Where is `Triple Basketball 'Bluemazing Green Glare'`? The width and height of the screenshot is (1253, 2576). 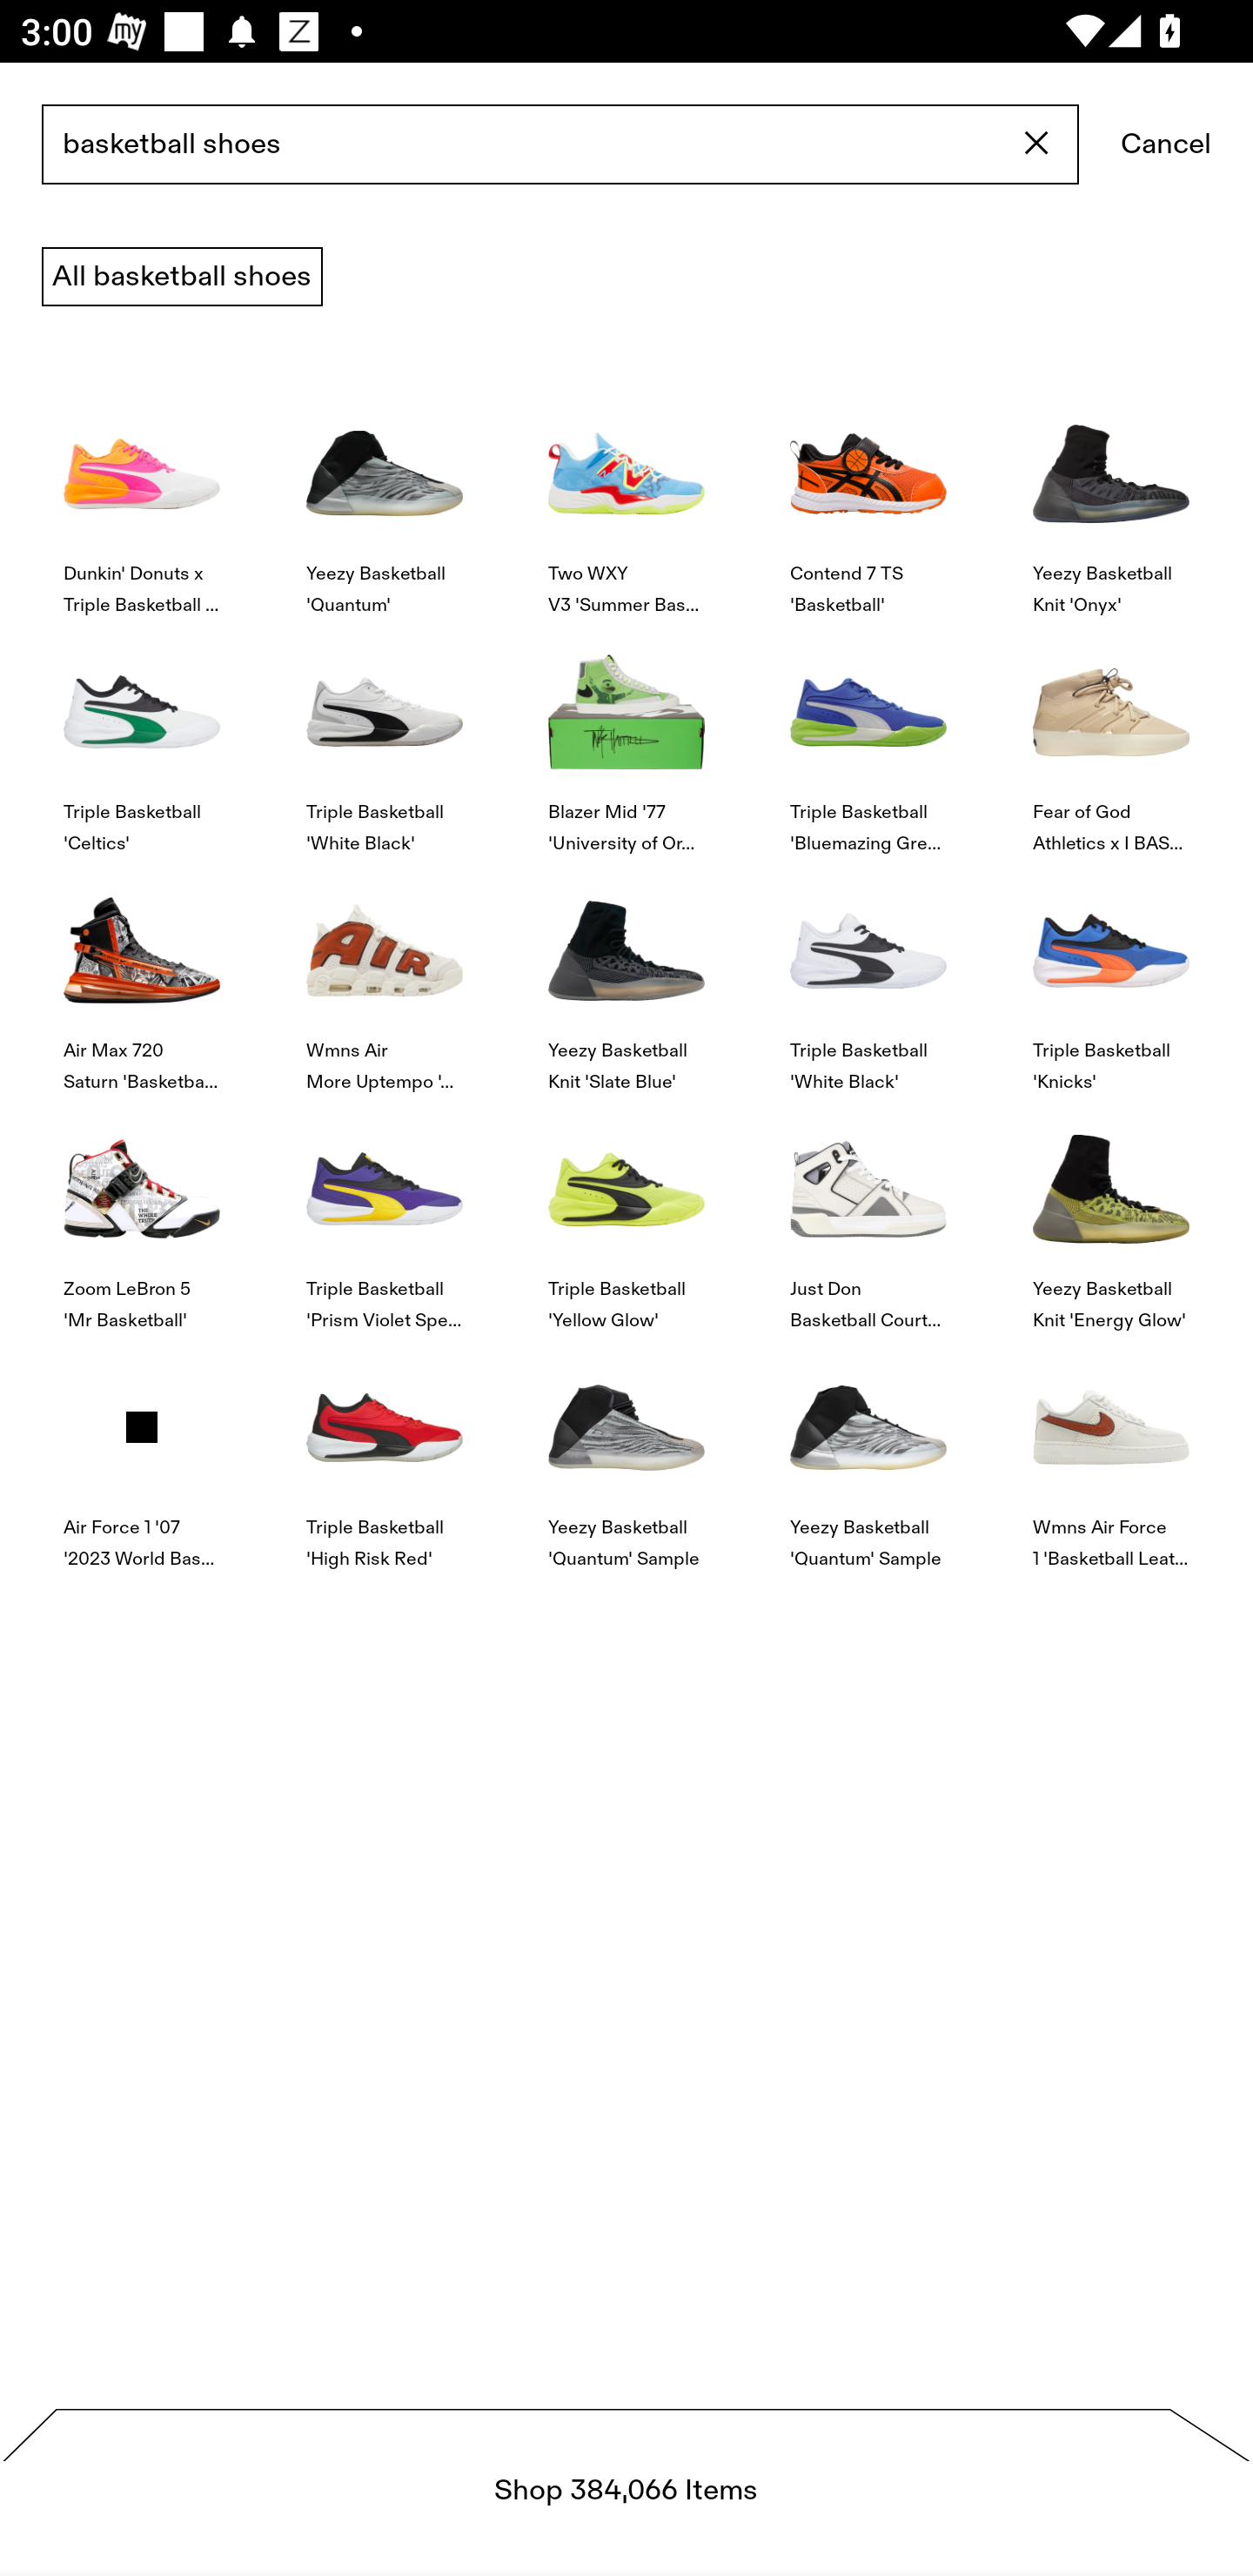
Triple Basketball 'Bluemazing Green Glare' is located at coordinates (868, 736).